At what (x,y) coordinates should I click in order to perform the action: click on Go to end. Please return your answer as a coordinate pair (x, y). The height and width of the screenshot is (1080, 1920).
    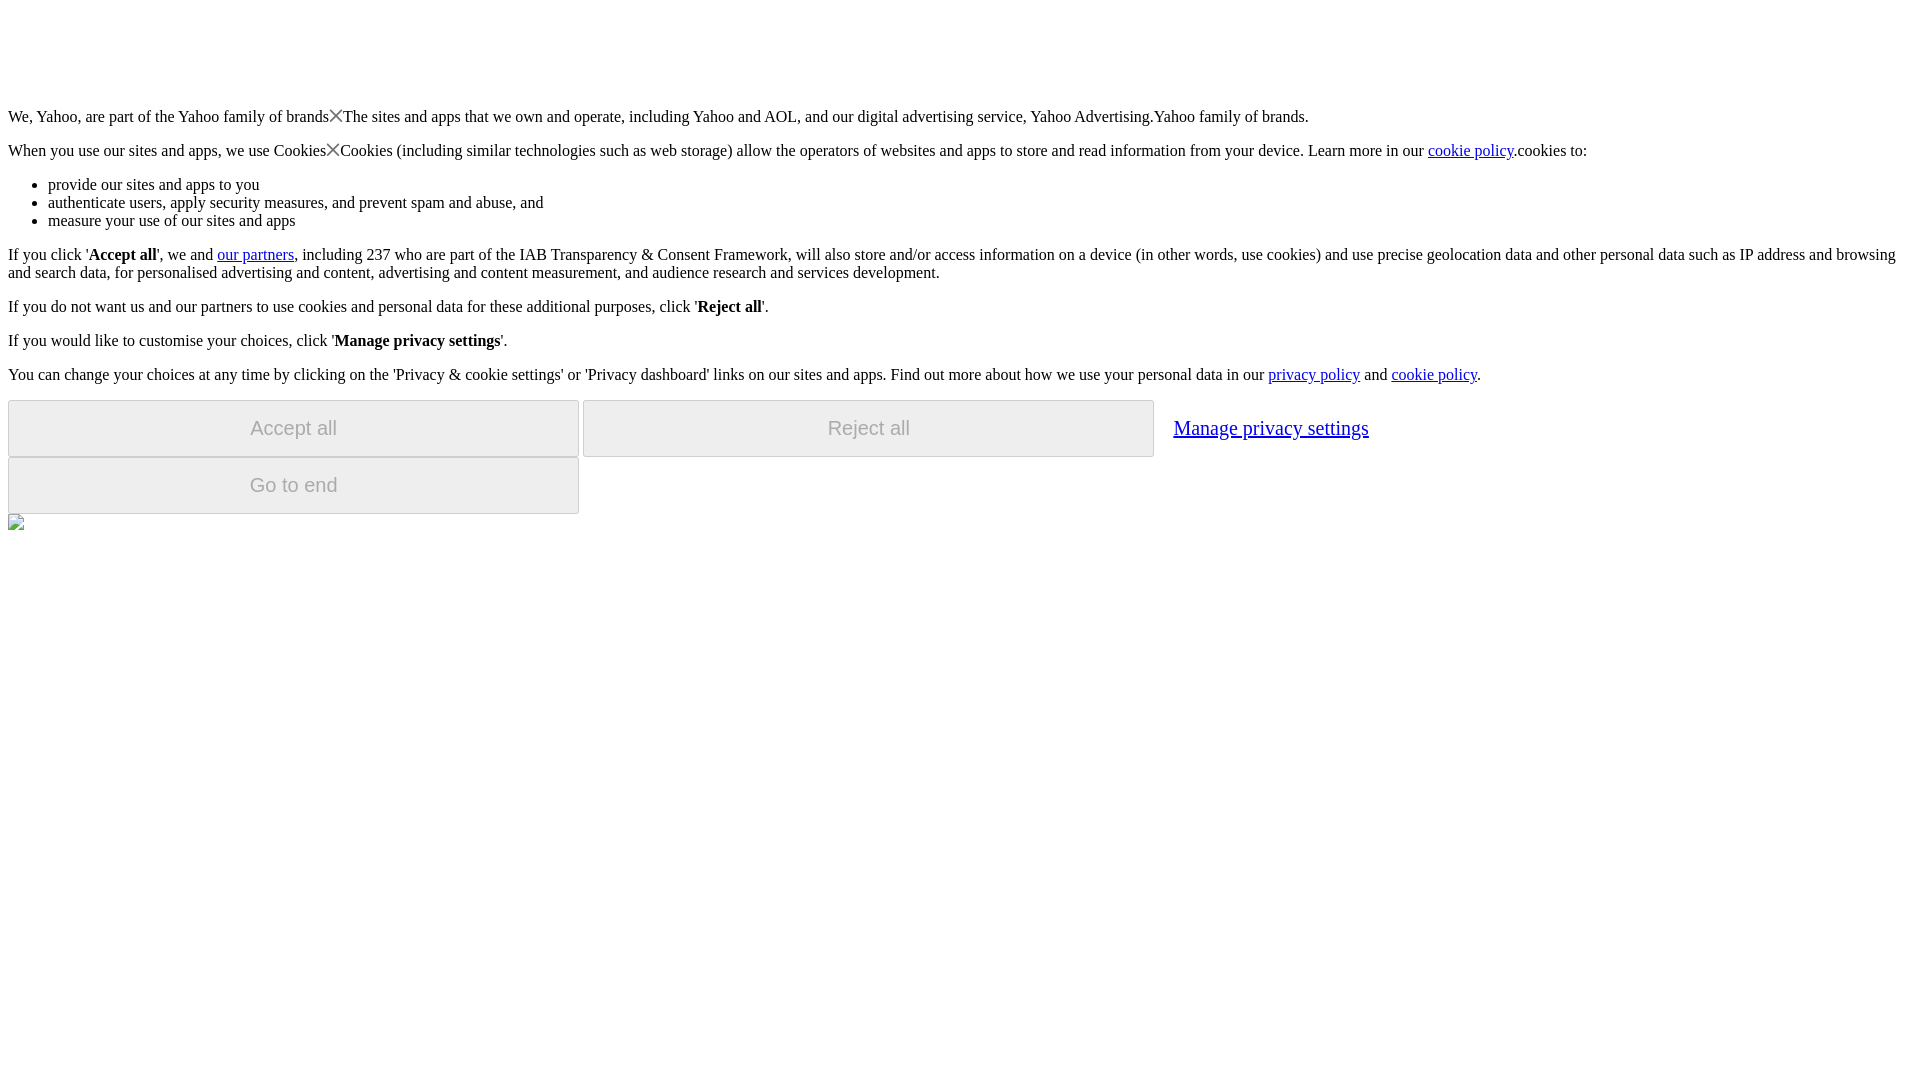
    Looking at the image, I should click on (293, 485).